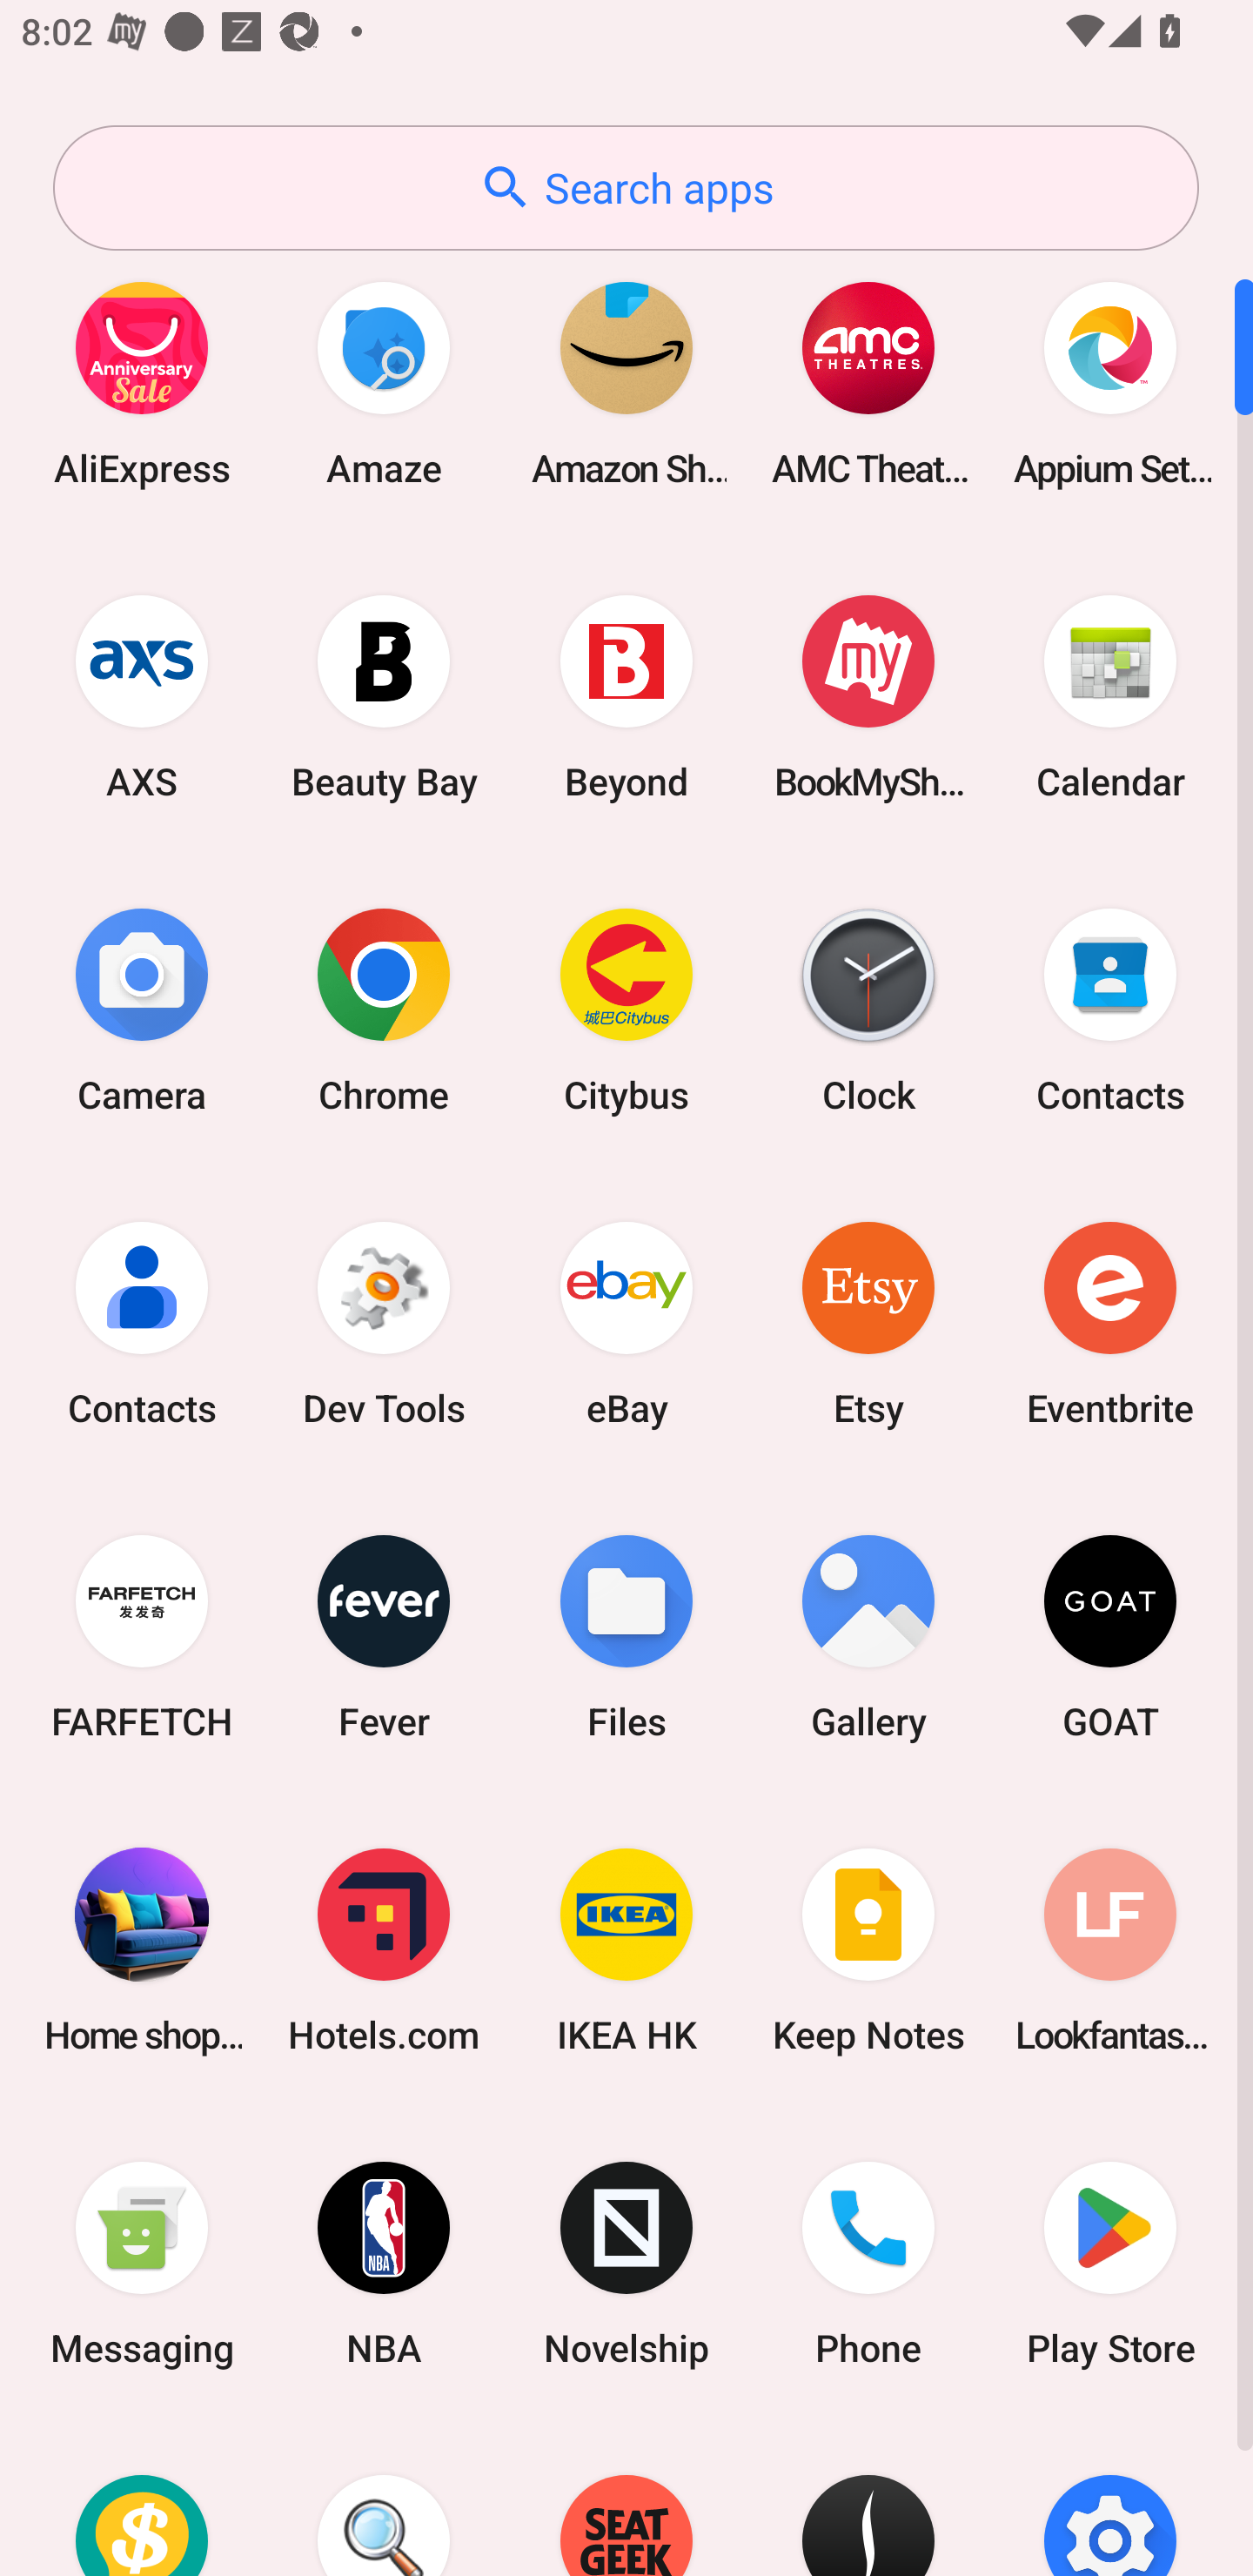  I want to click on Etsy, so click(868, 1323).